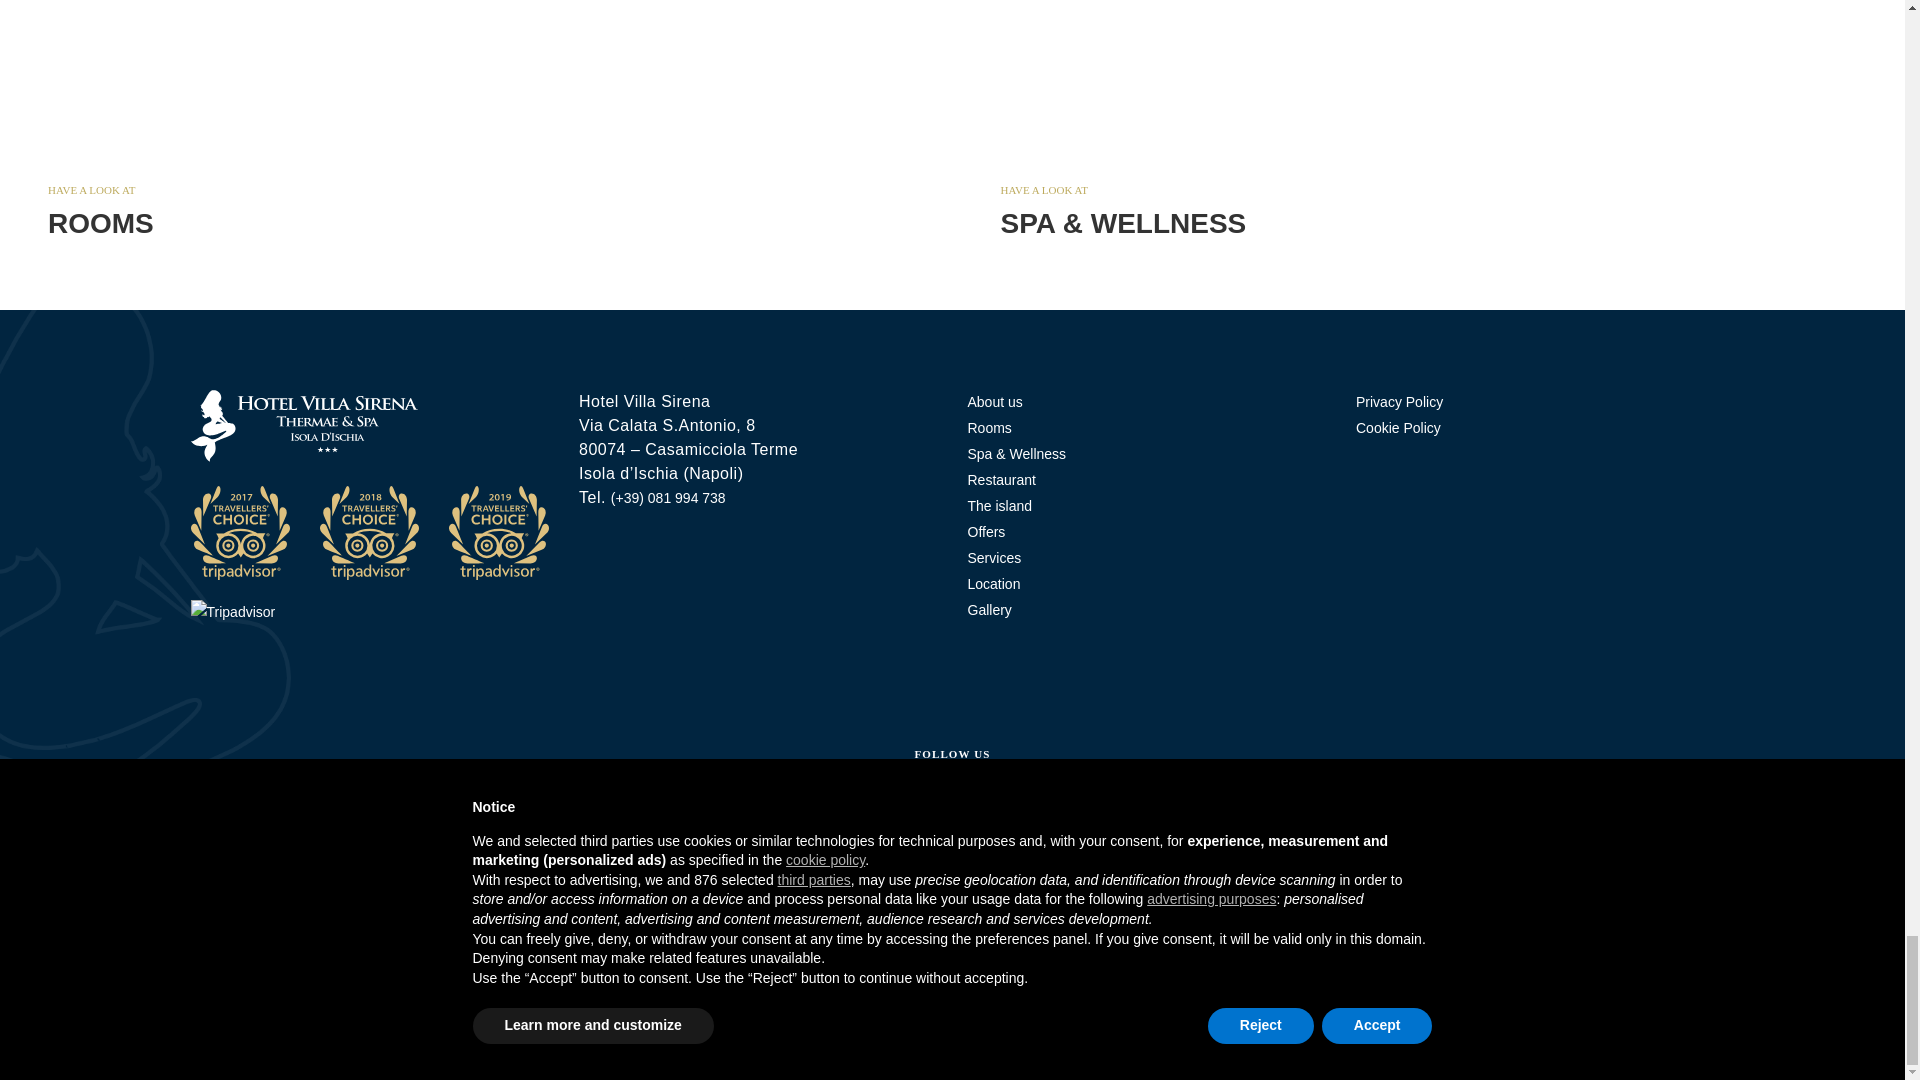 The height and width of the screenshot is (1080, 1920). What do you see at coordinates (1684, 974) in the screenshot?
I see `medialabs` at bounding box center [1684, 974].